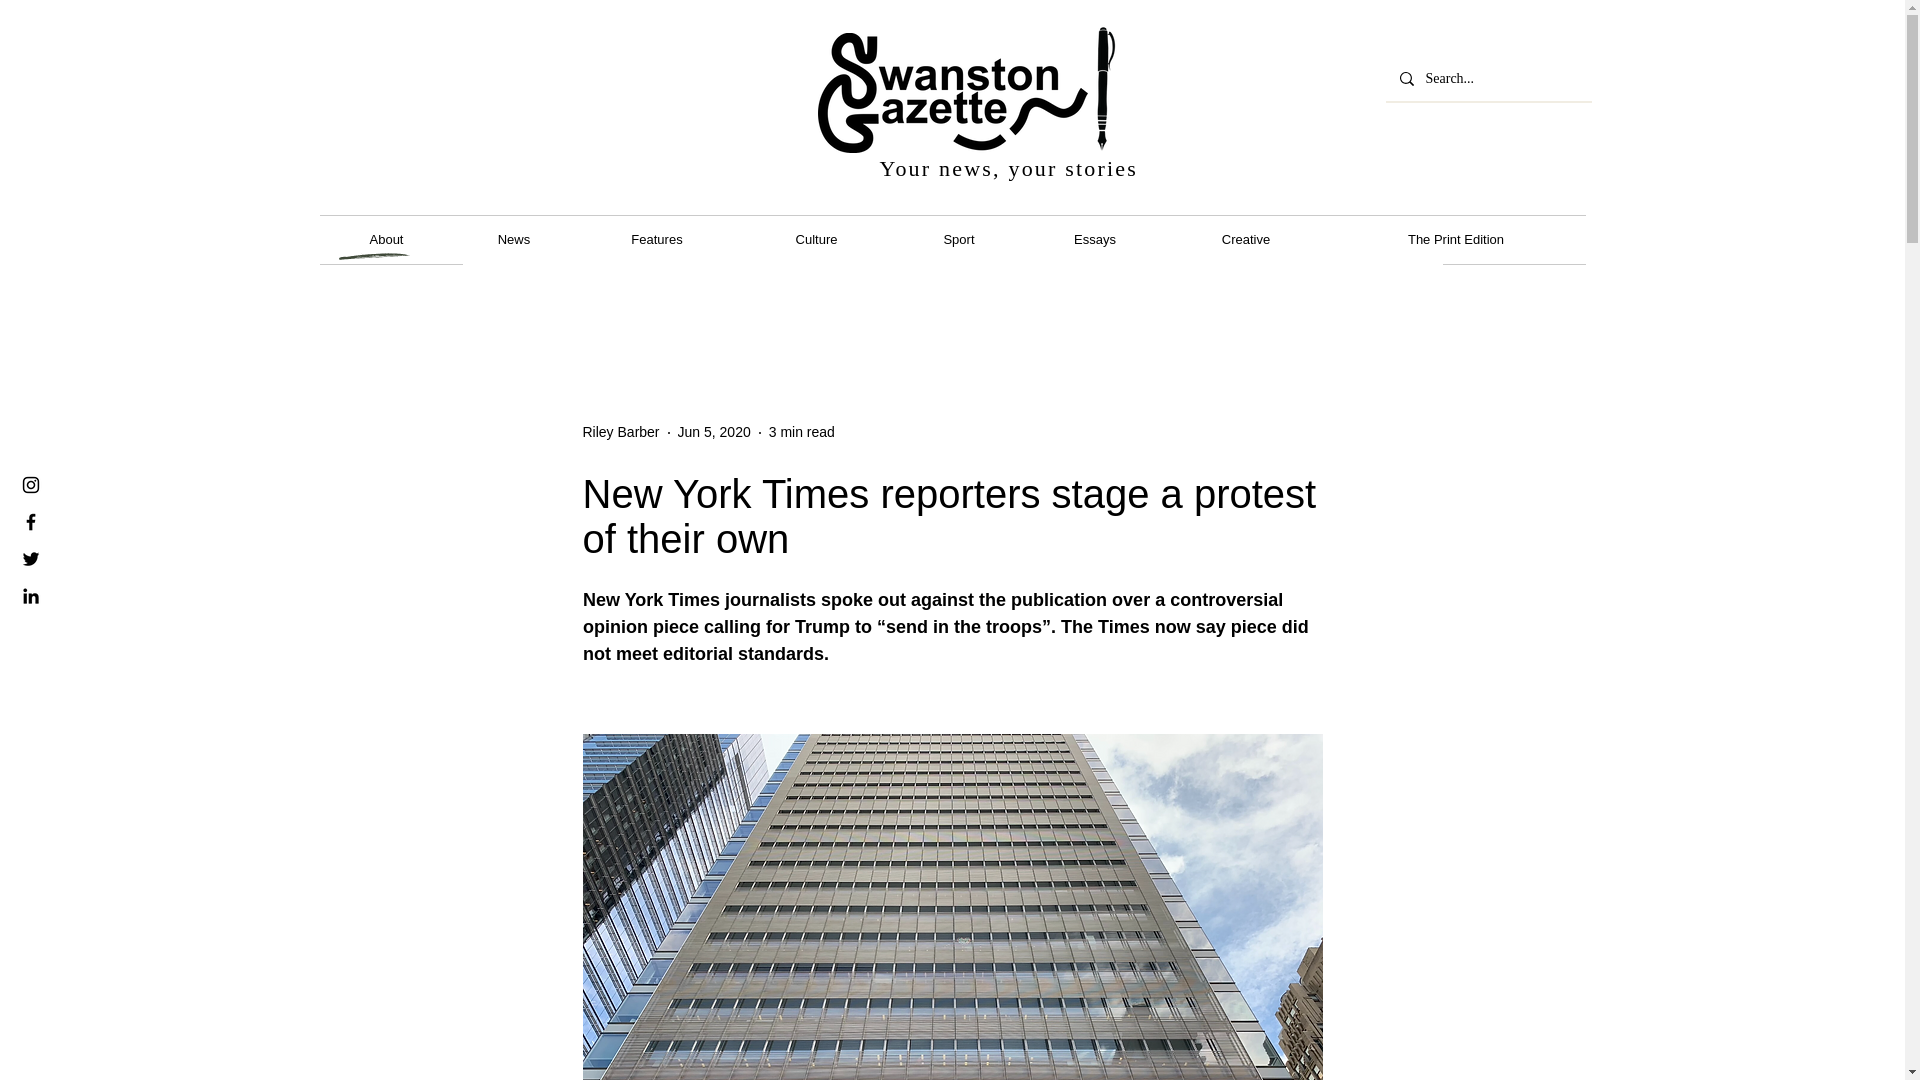 The height and width of the screenshot is (1080, 1920). Describe the element at coordinates (960, 240) in the screenshot. I see `Sport` at that location.